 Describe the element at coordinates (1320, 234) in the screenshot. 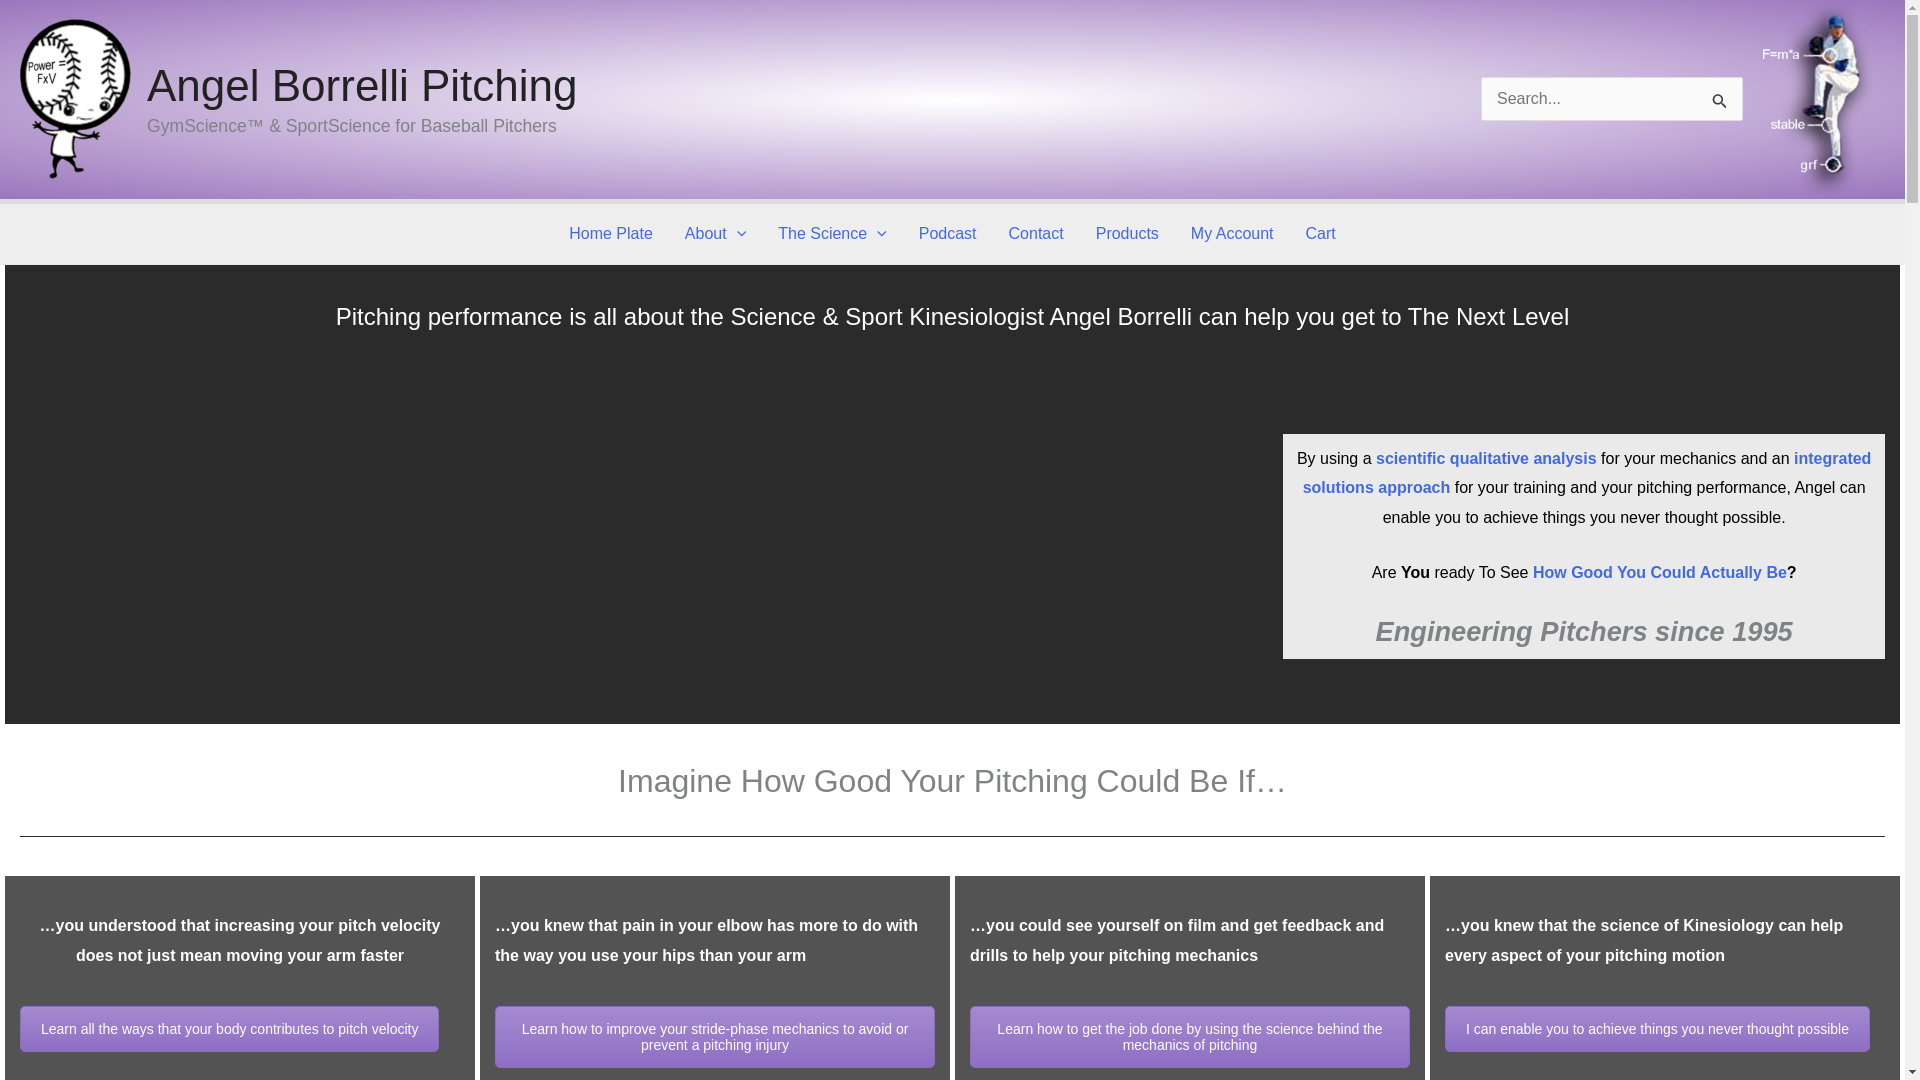

I see `Cart` at that location.